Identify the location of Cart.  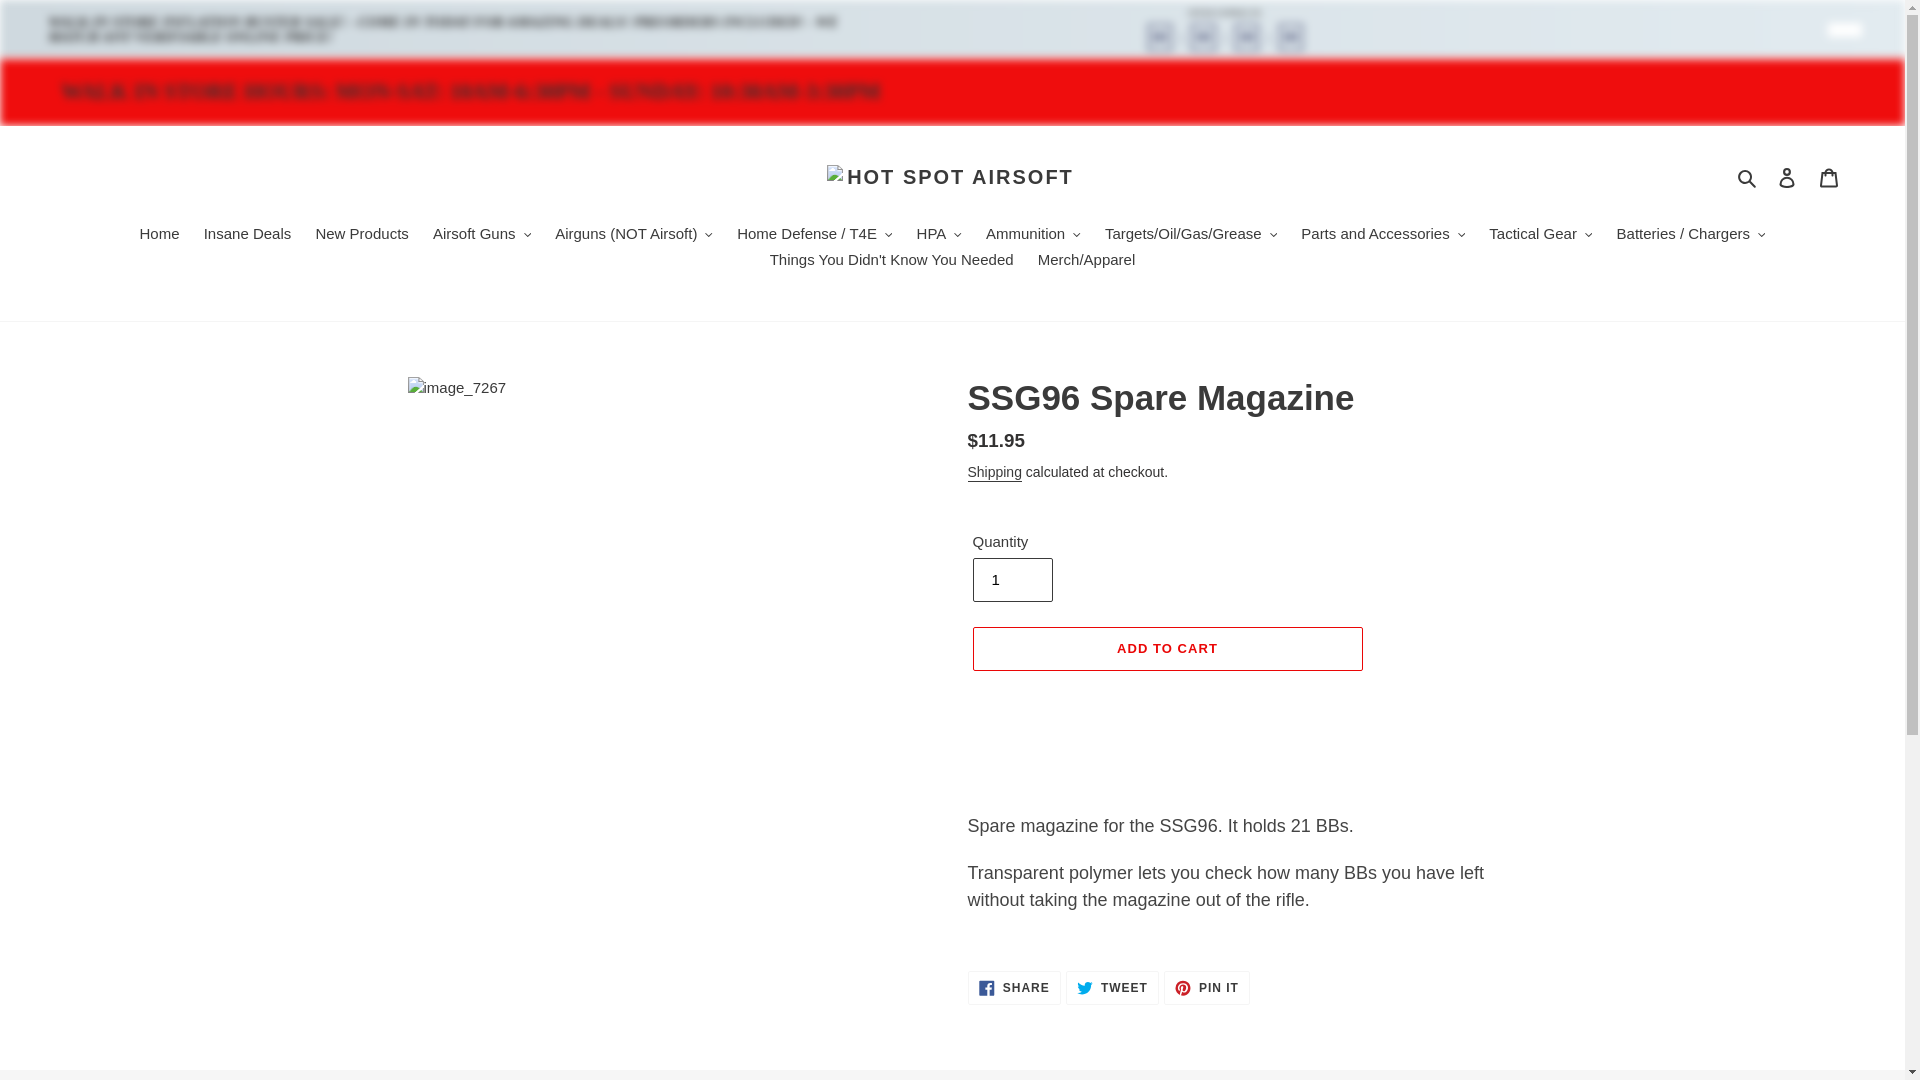
(1829, 176).